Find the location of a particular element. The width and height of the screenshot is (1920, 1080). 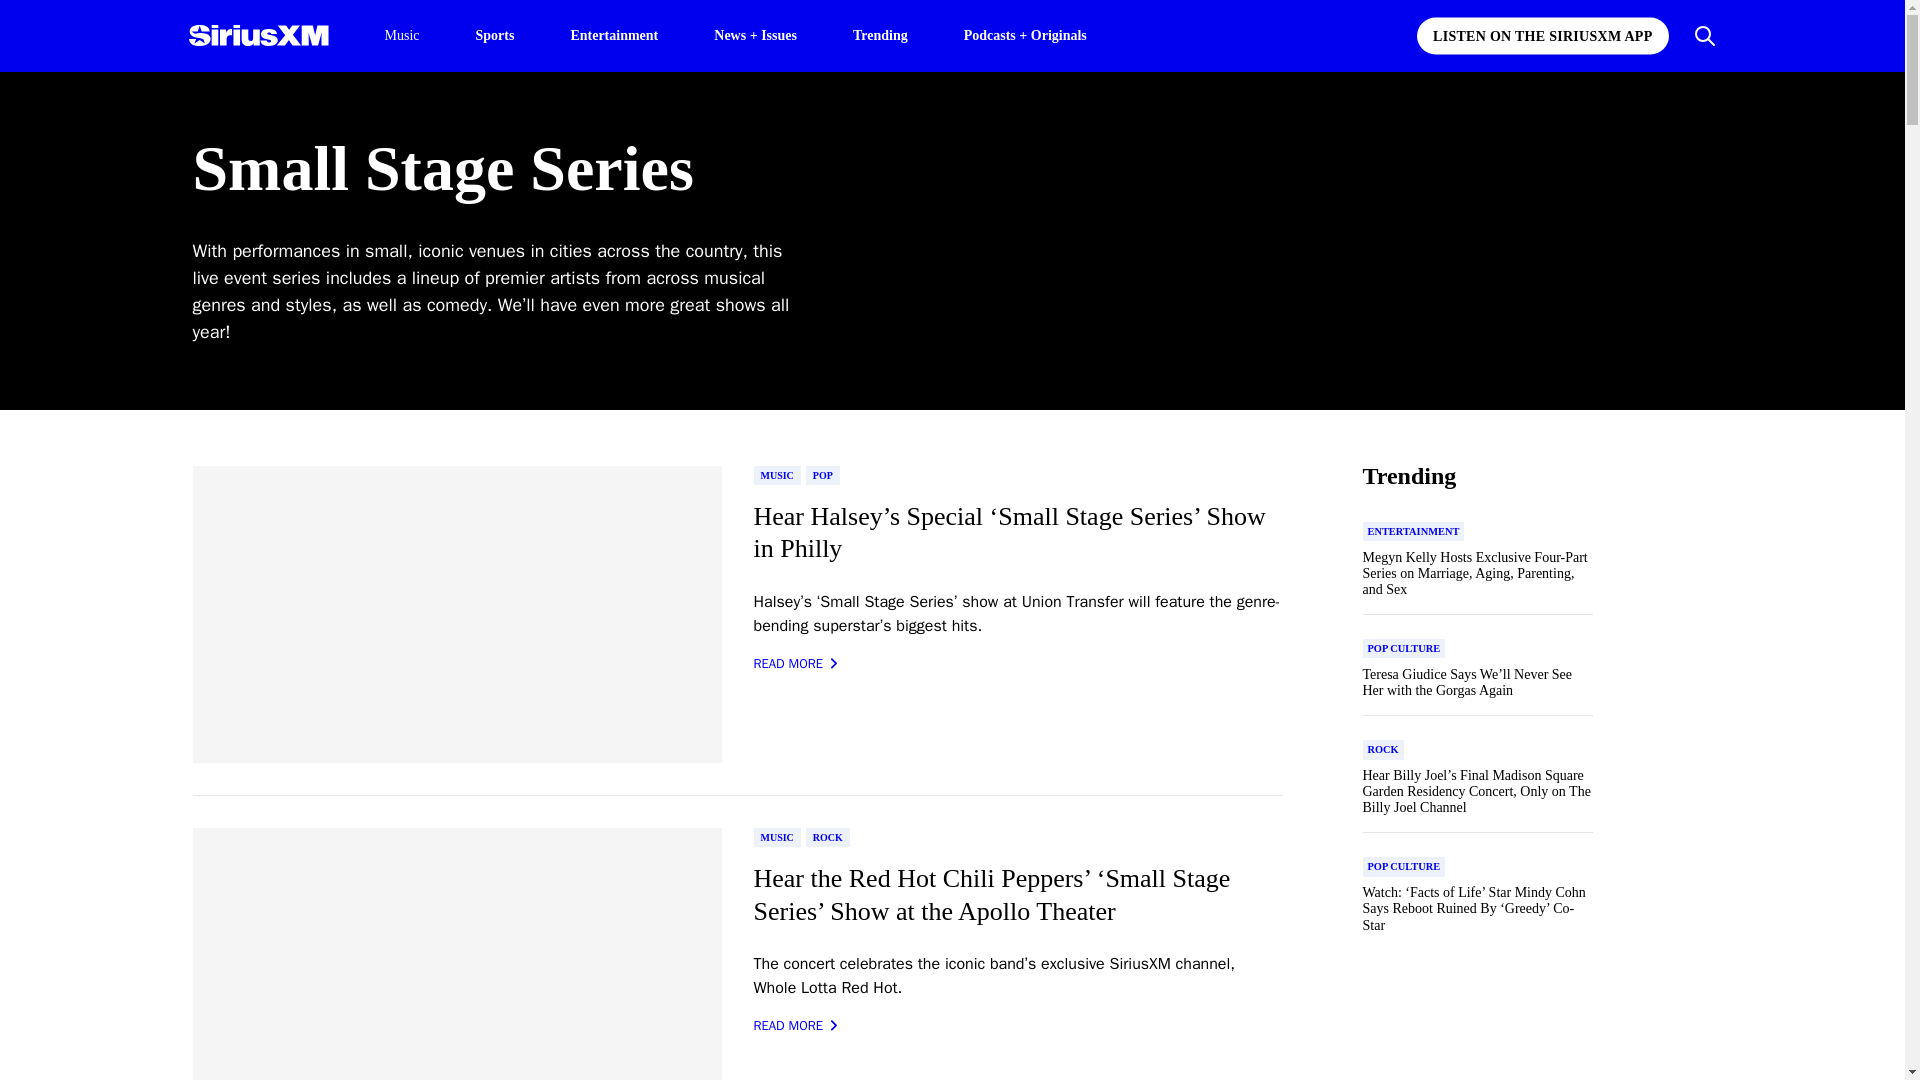

Sports is located at coordinates (495, 34).